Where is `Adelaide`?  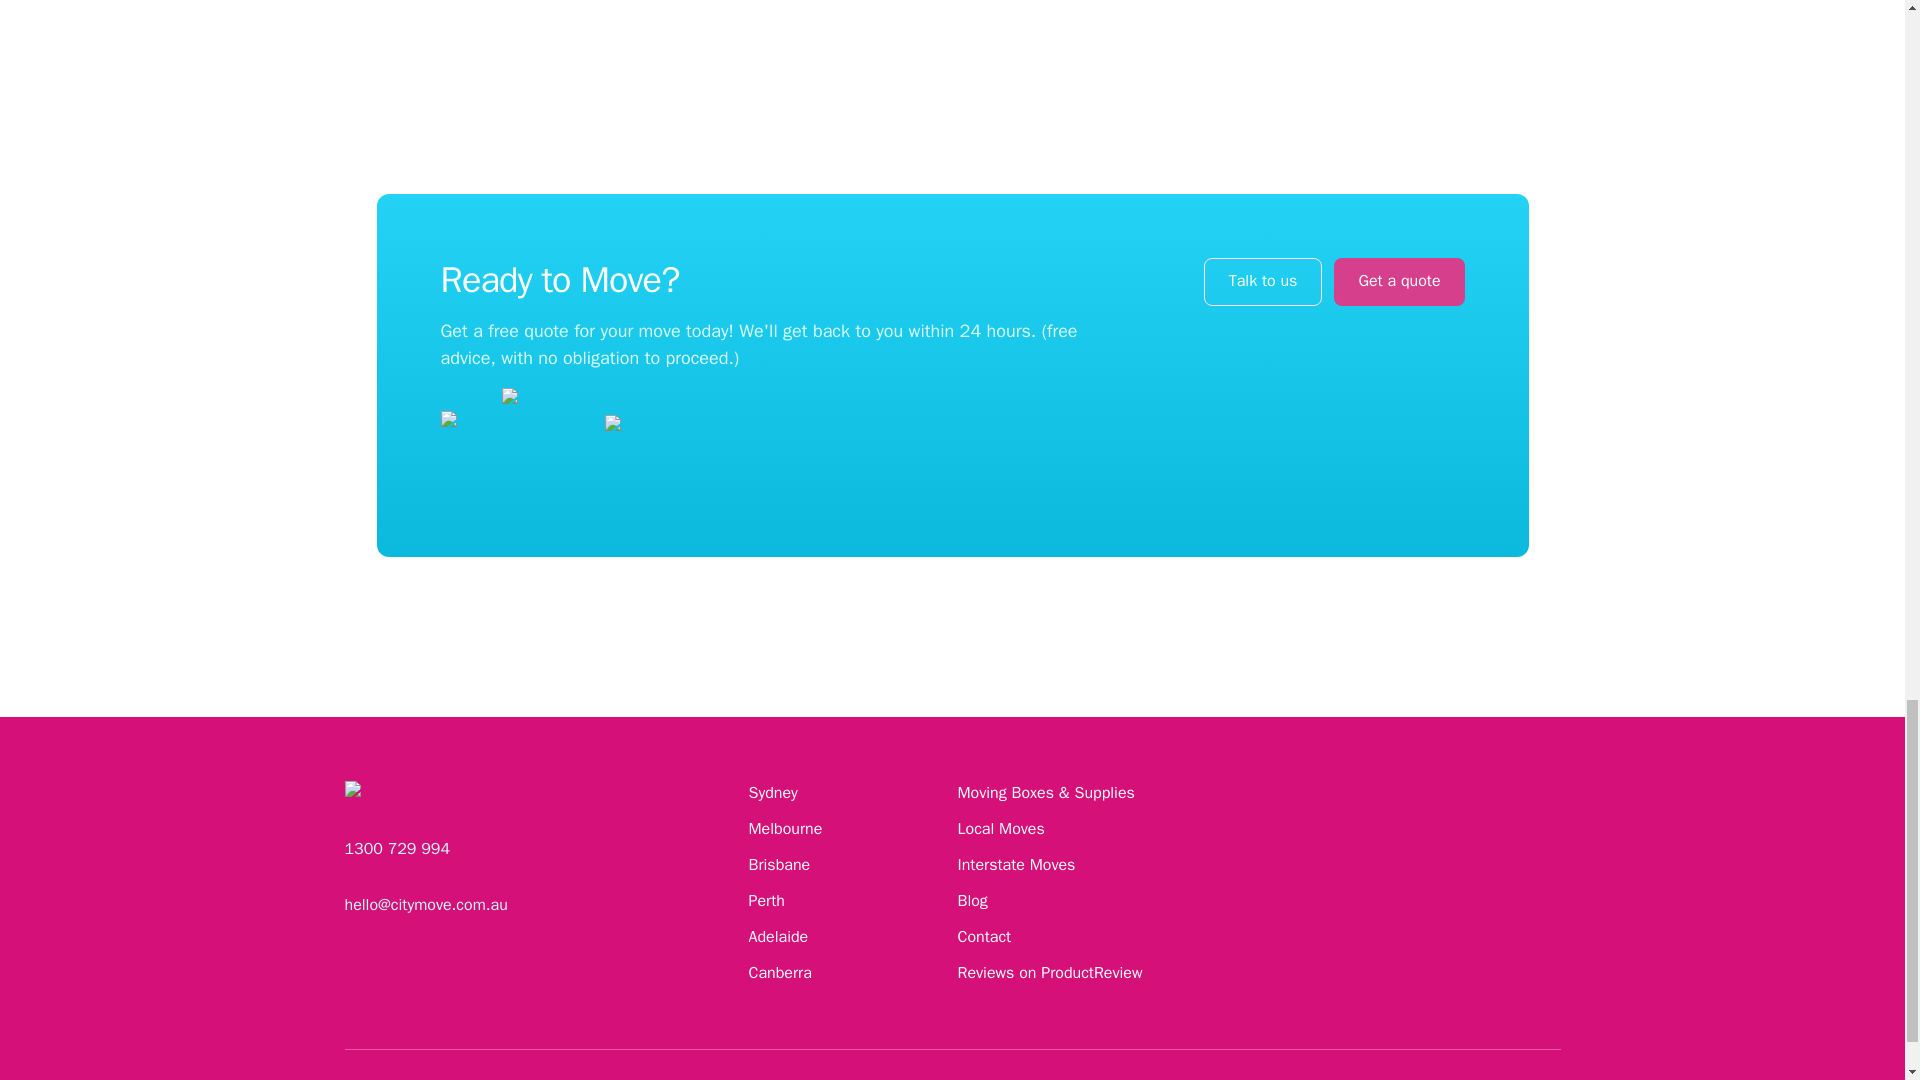
Adelaide is located at coordinates (778, 936).